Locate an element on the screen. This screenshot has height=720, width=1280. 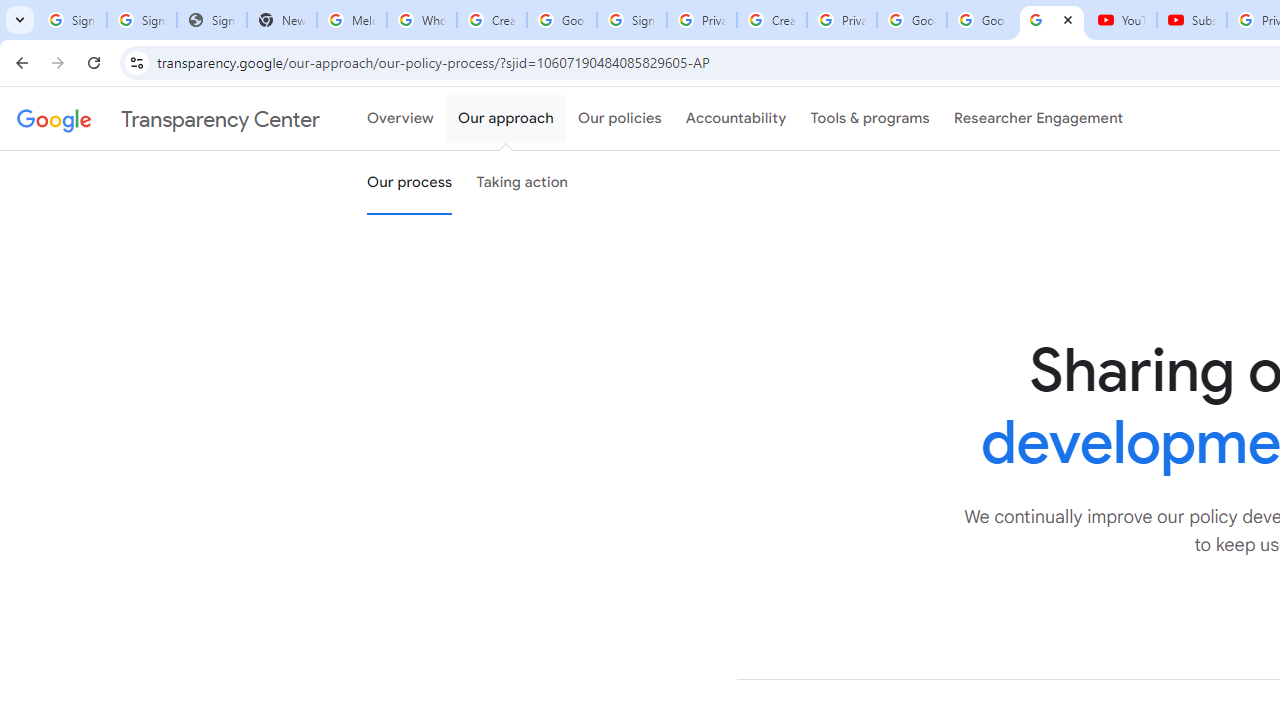
Our policies is located at coordinates (620, 119).